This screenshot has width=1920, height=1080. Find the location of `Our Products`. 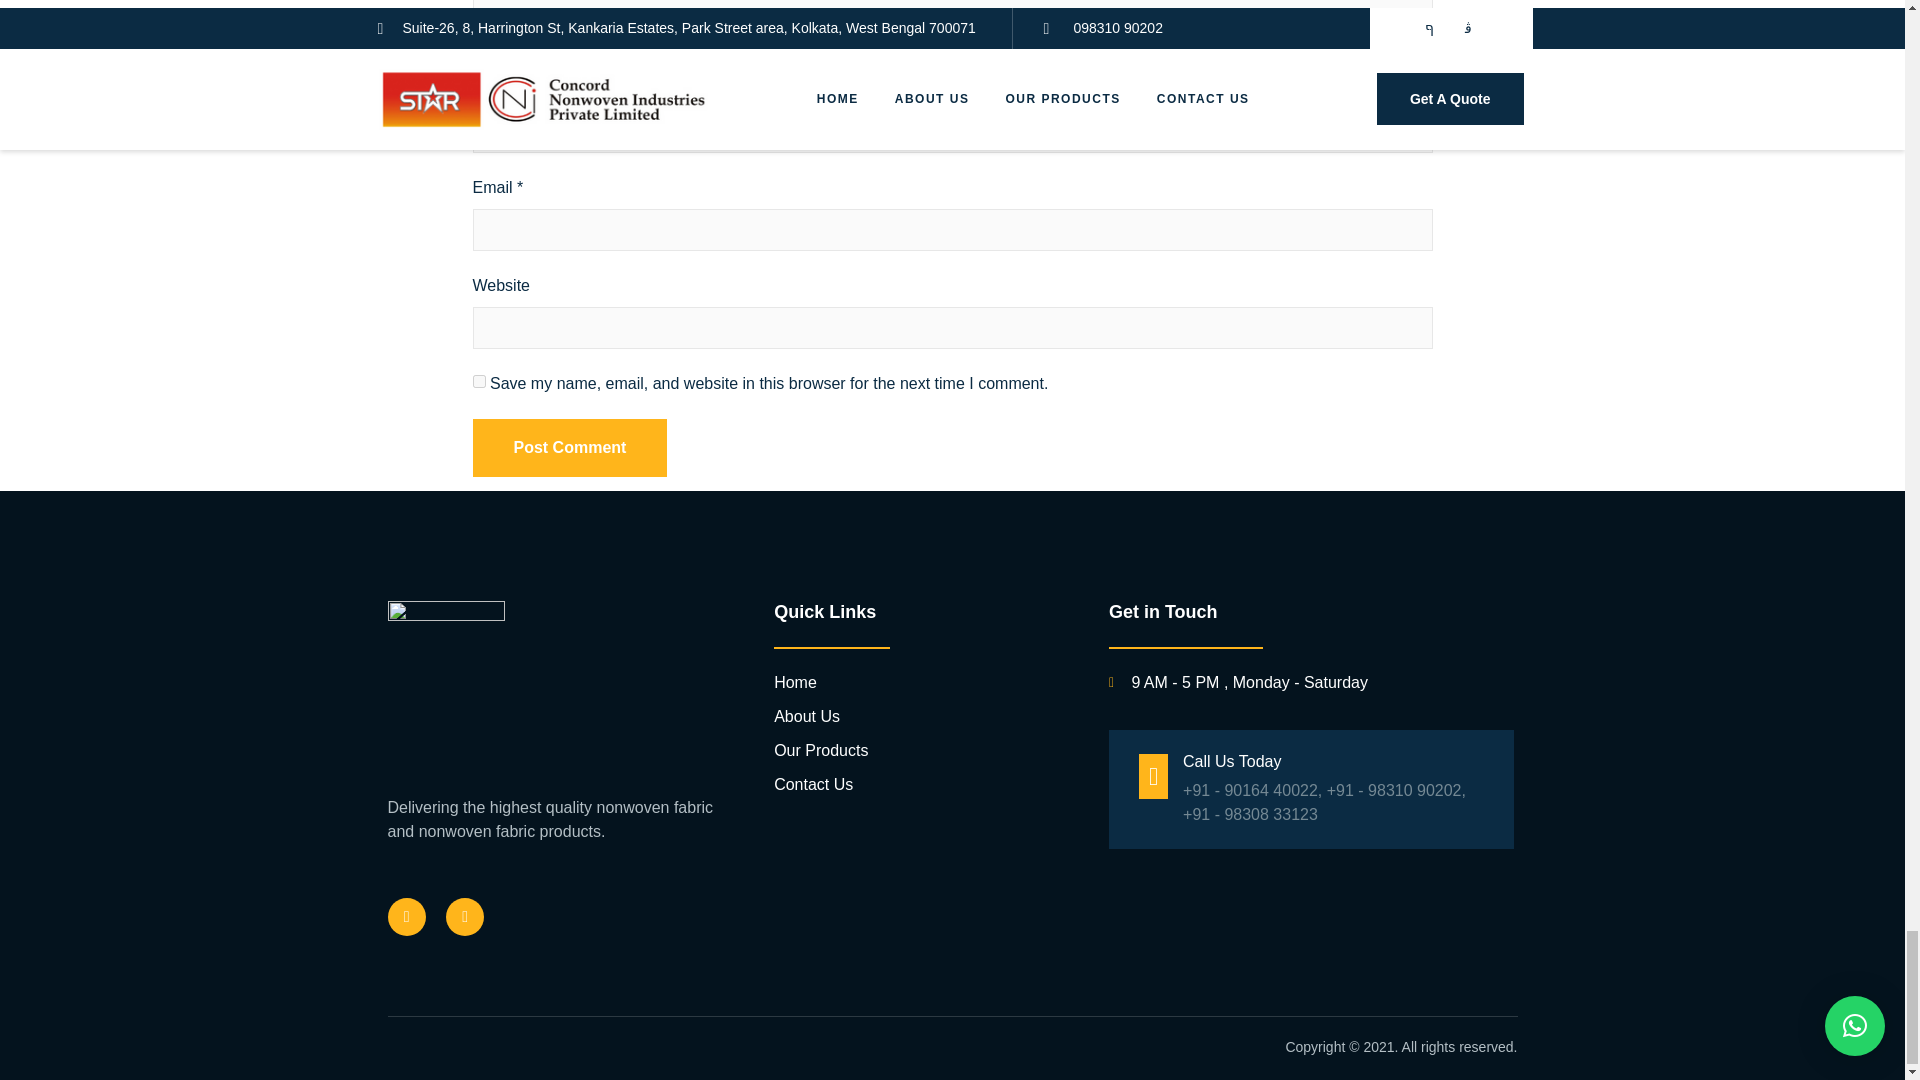

Our Products is located at coordinates (926, 750).